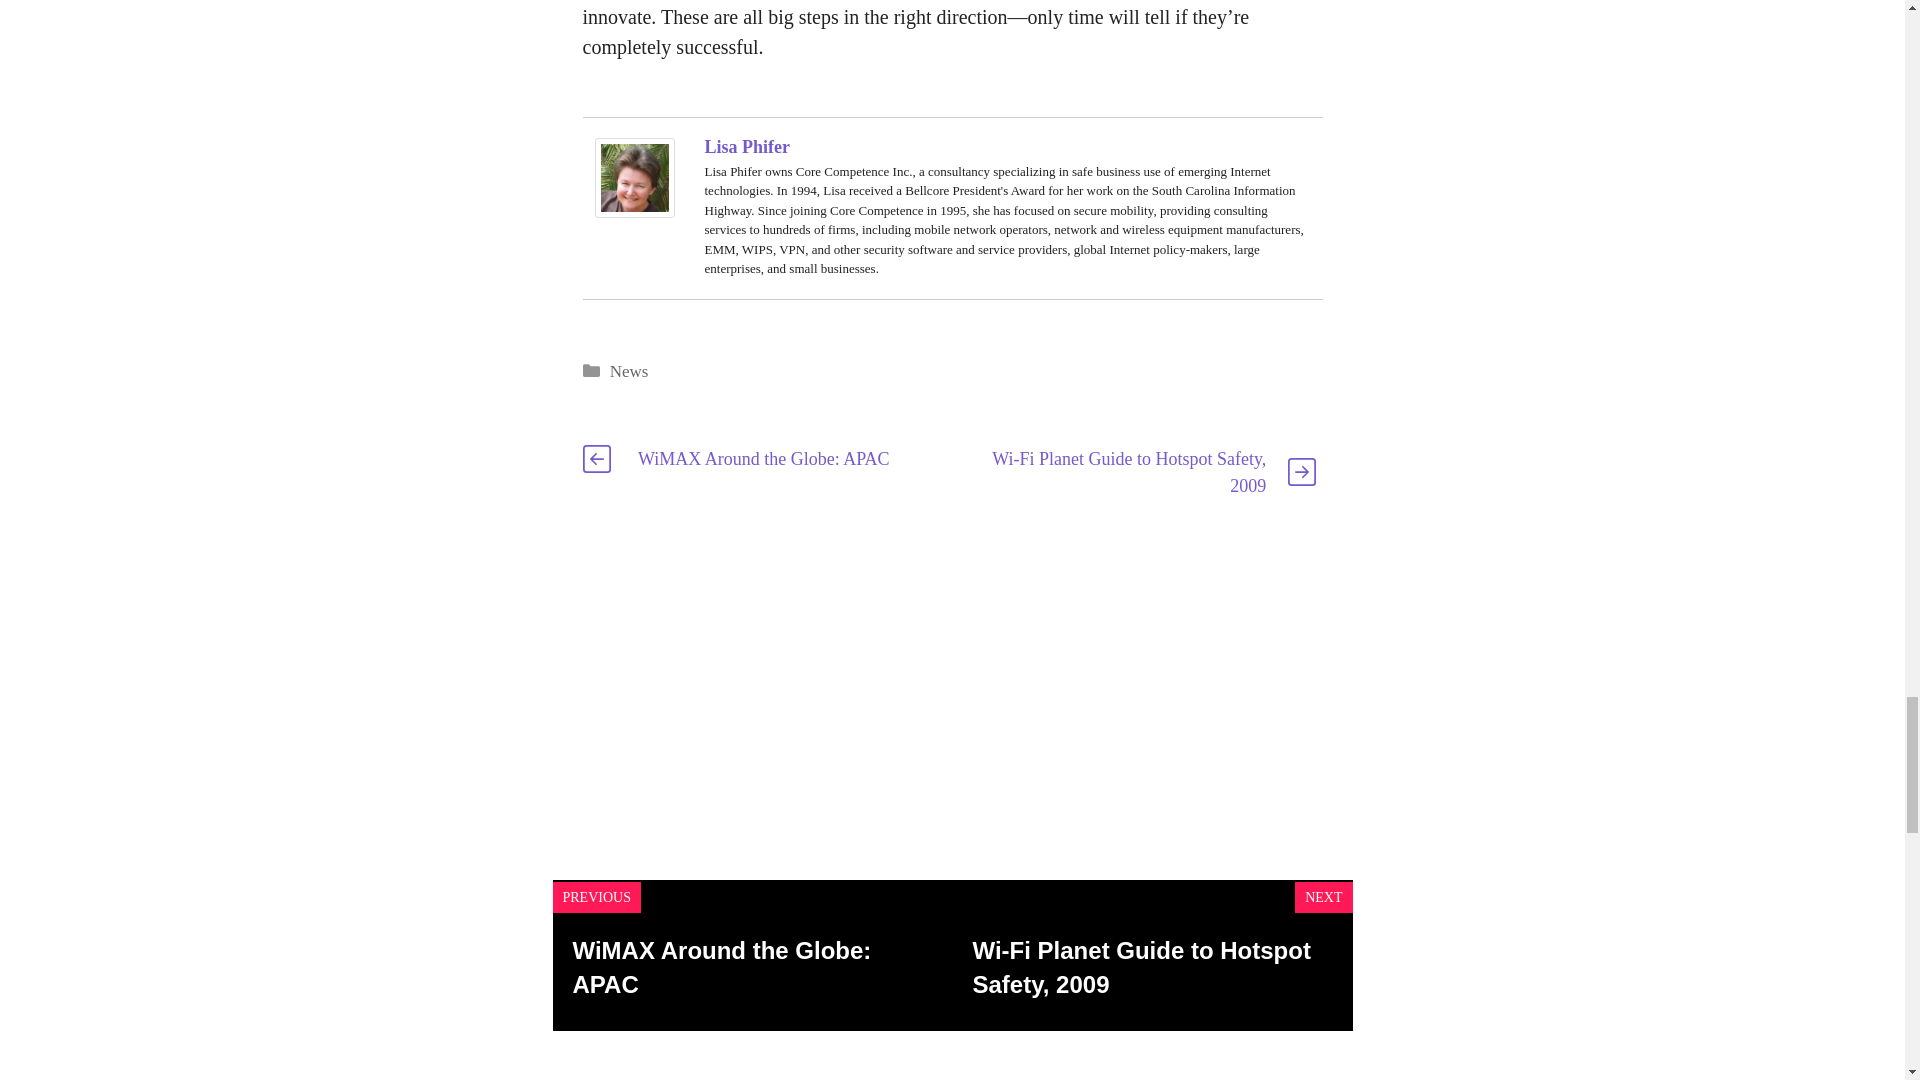 The height and width of the screenshot is (1080, 1920). Describe the element at coordinates (1128, 472) in the screenshot. I see `Wi-Fi Planet Guide to Hotspot Safety, 2009` at that location.